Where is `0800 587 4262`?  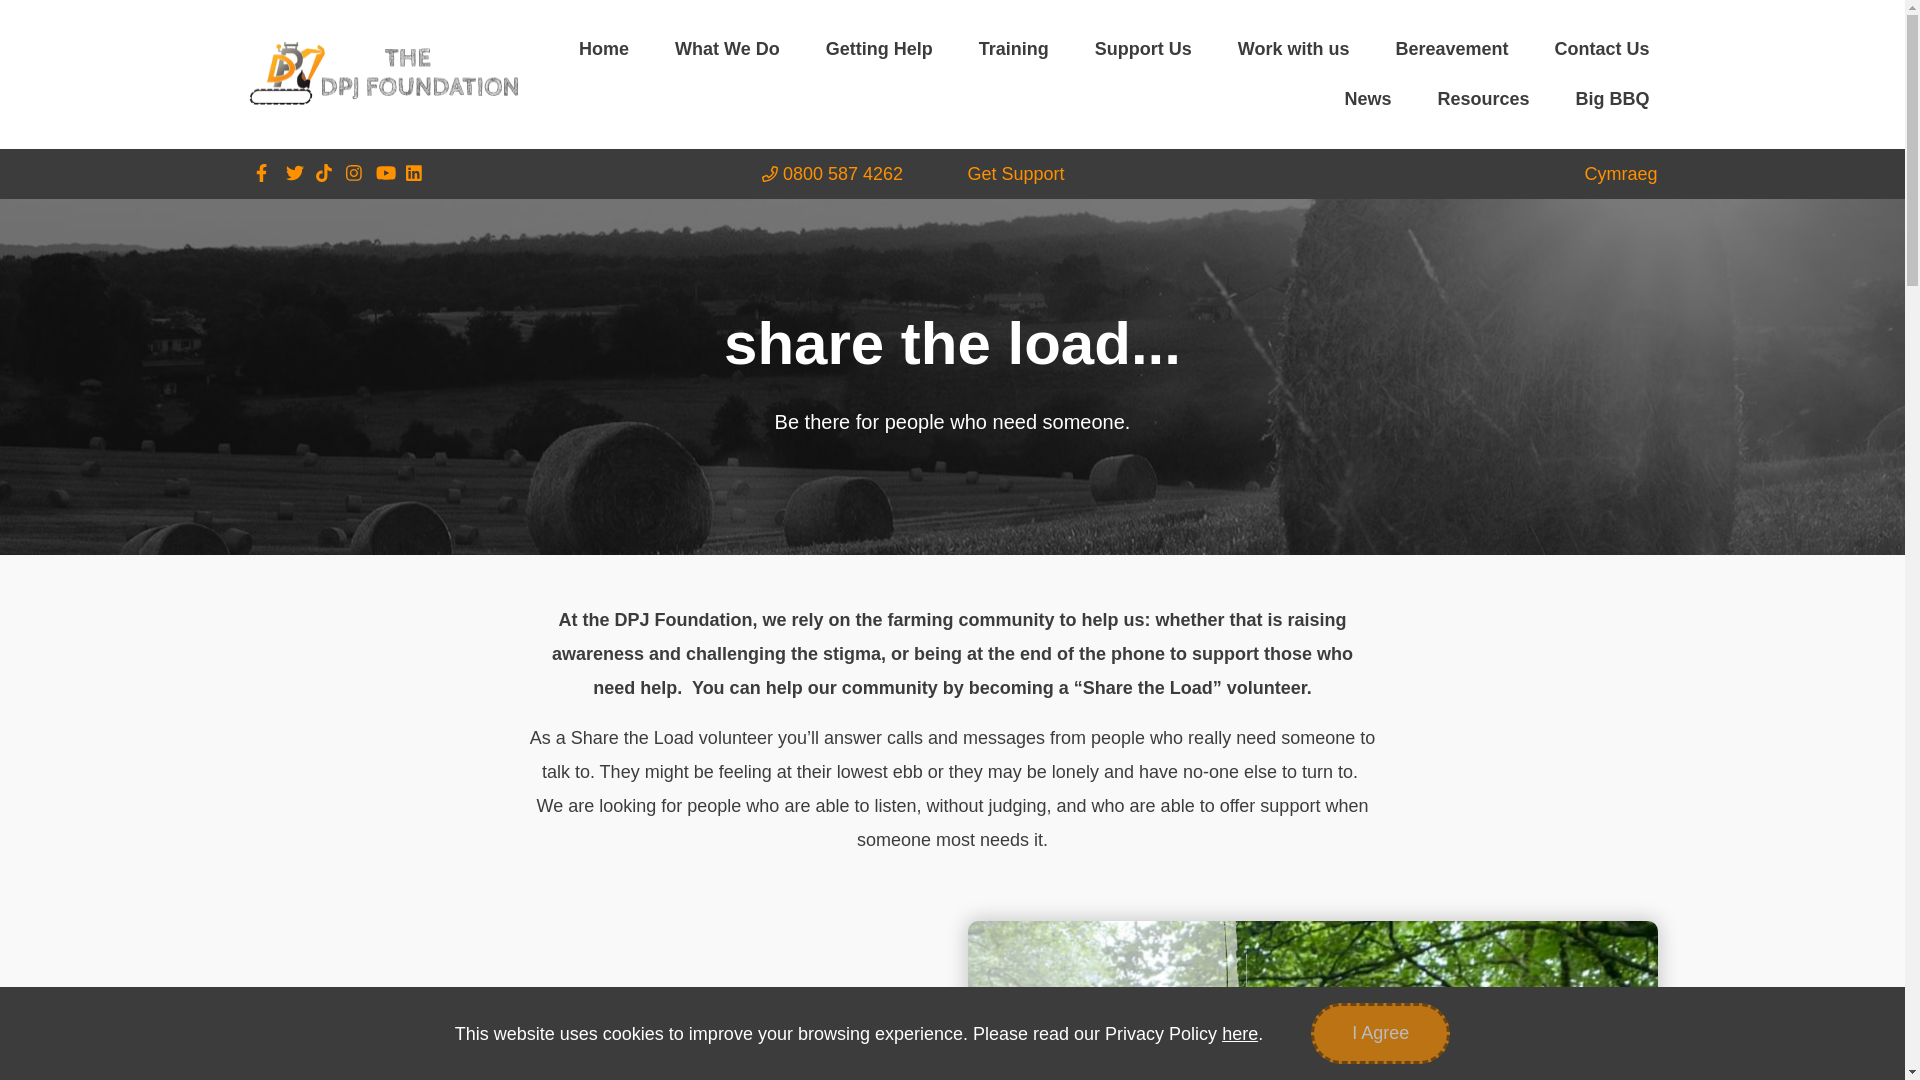 0800 587 4262 is located at coordinates (840, 174).